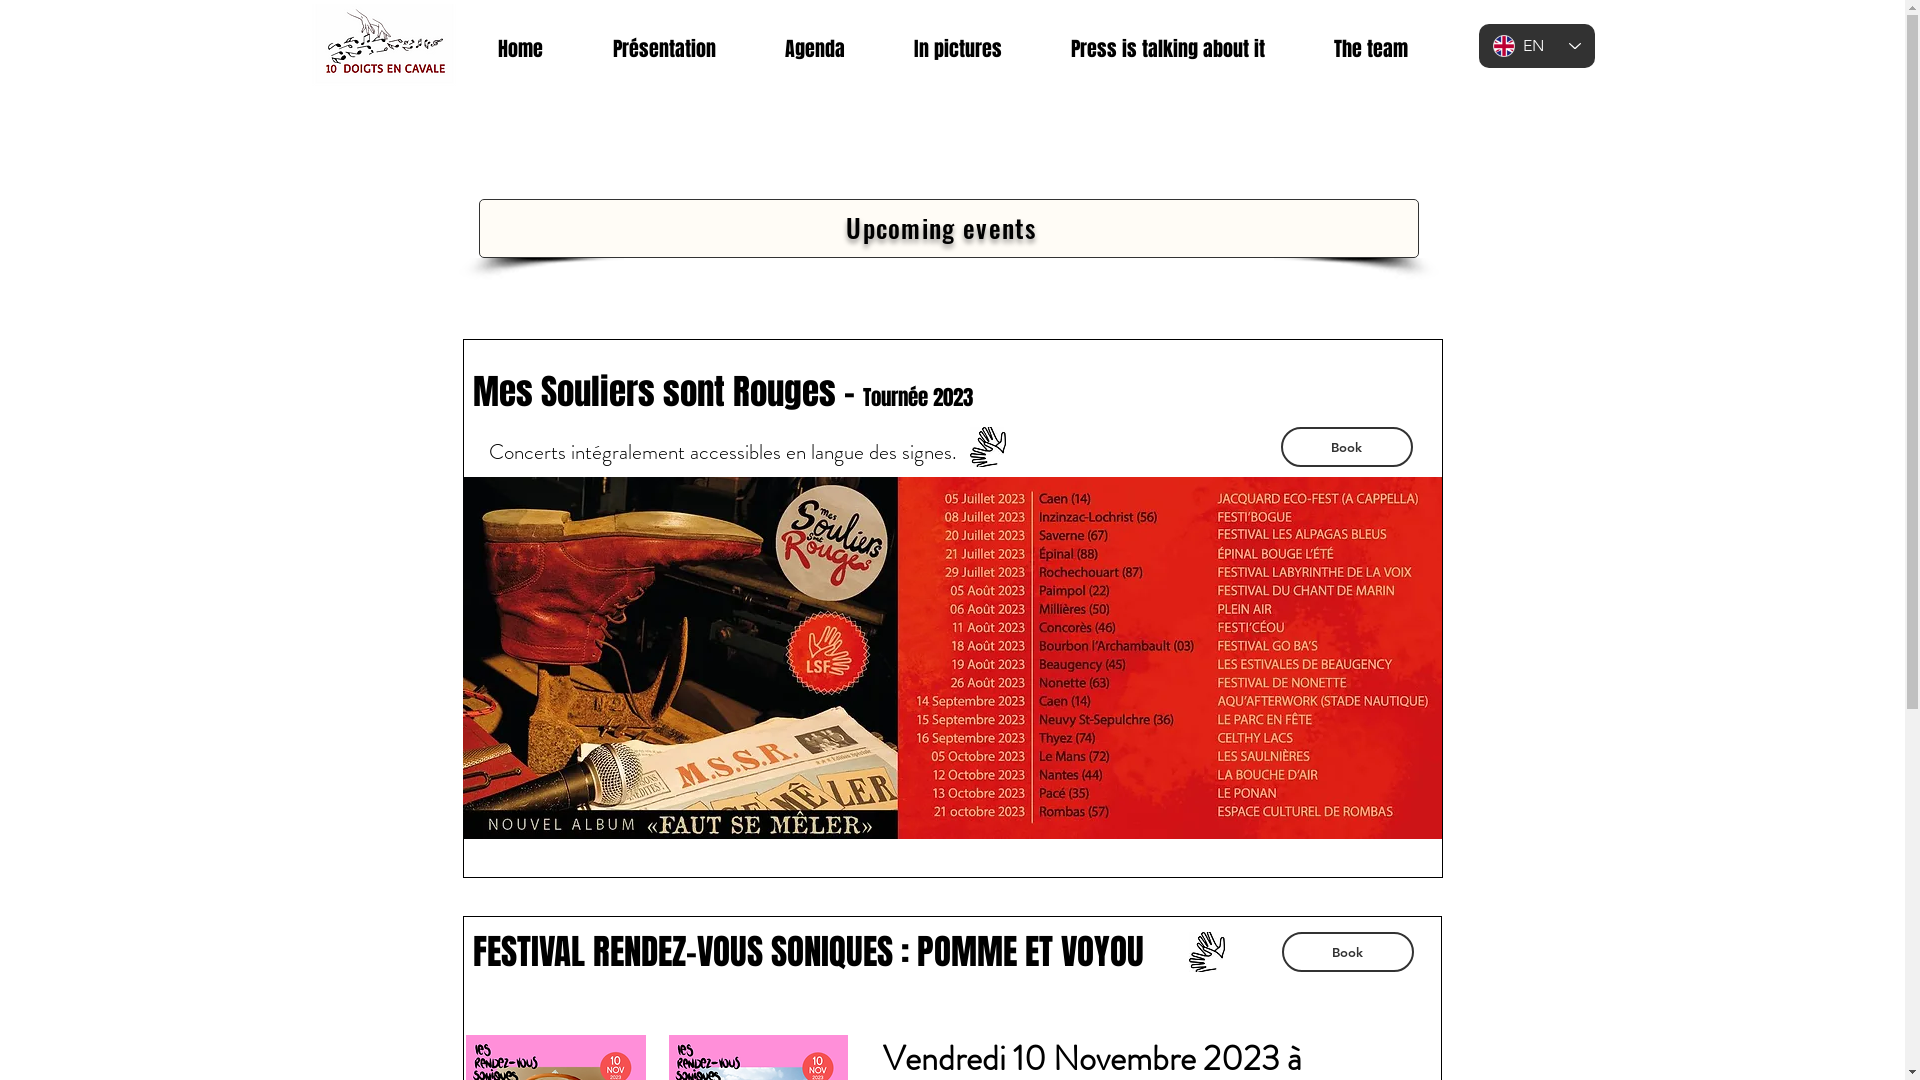 The height and width of the screenshot is (1080, 1920). I want to click on 10 doigts en cavale, so click(382, 49).